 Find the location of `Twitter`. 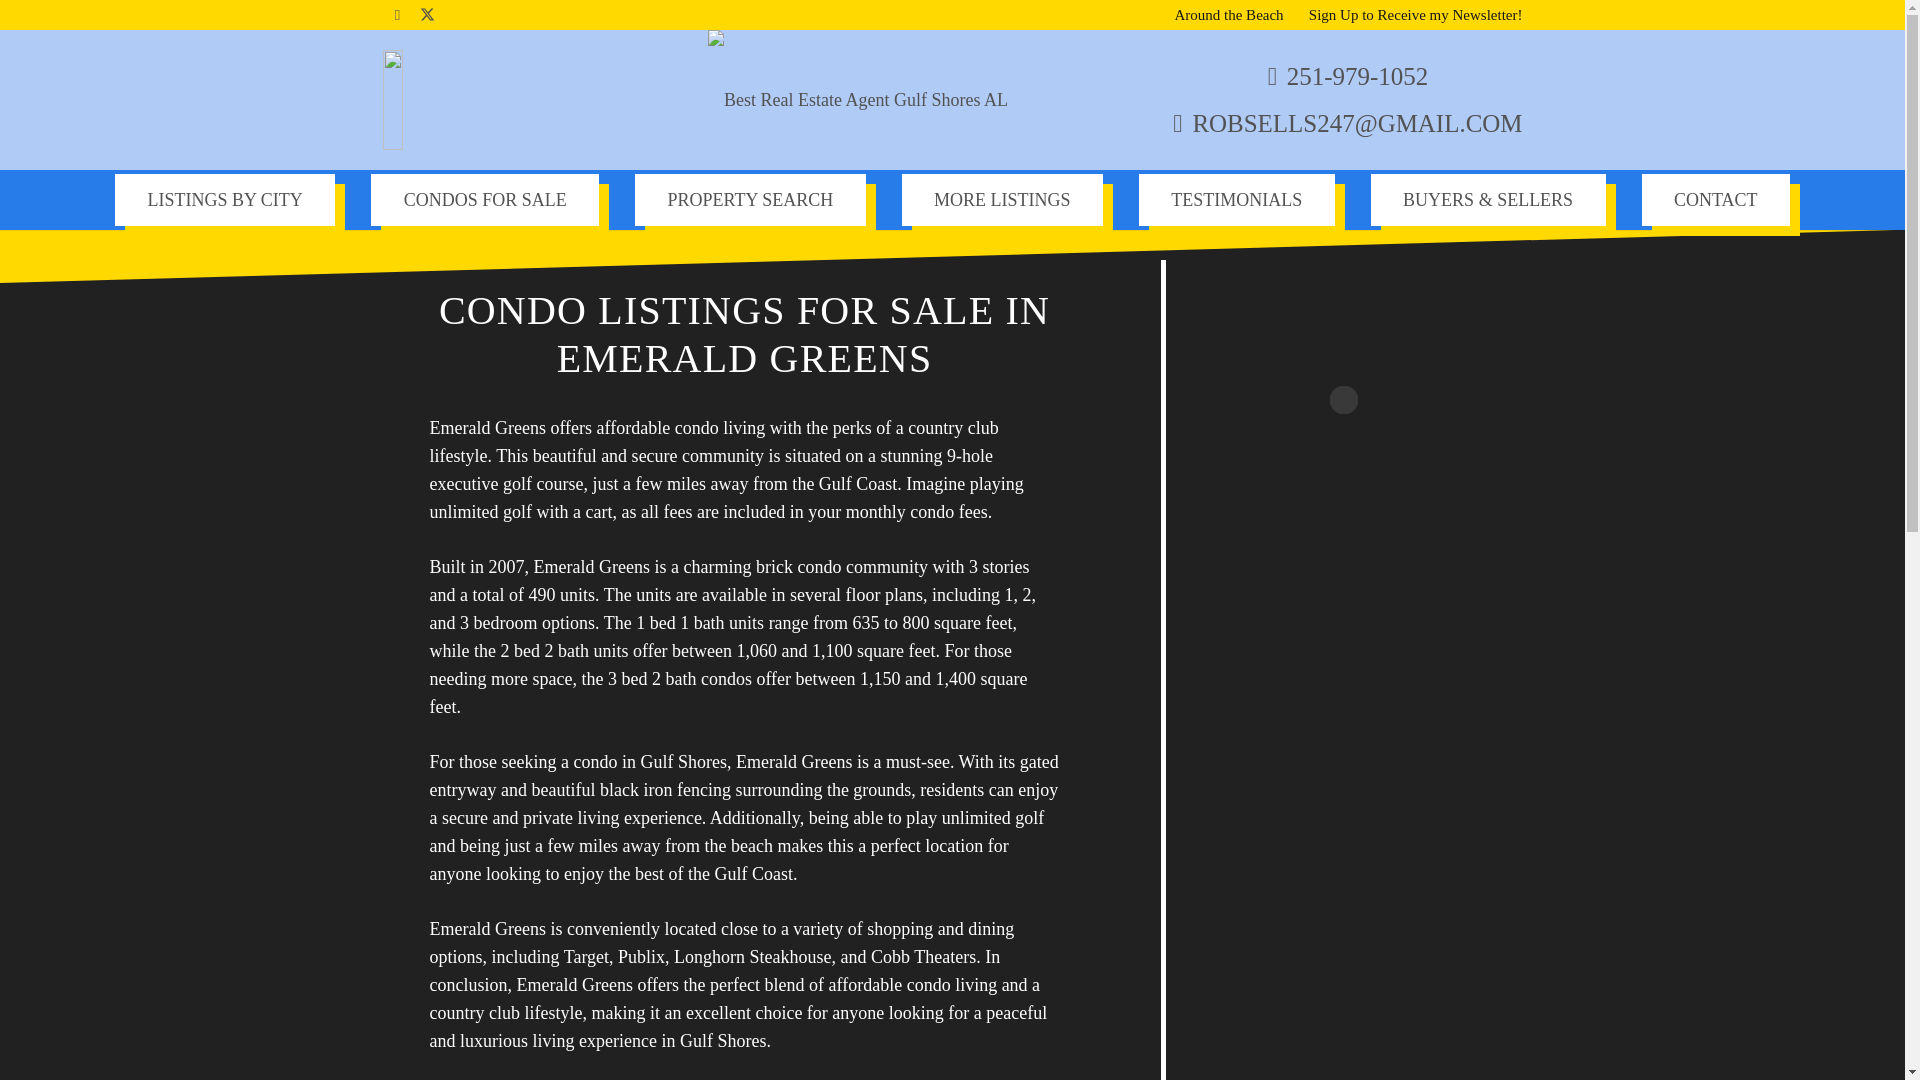

Twitter is located at coordinates (426, 15).